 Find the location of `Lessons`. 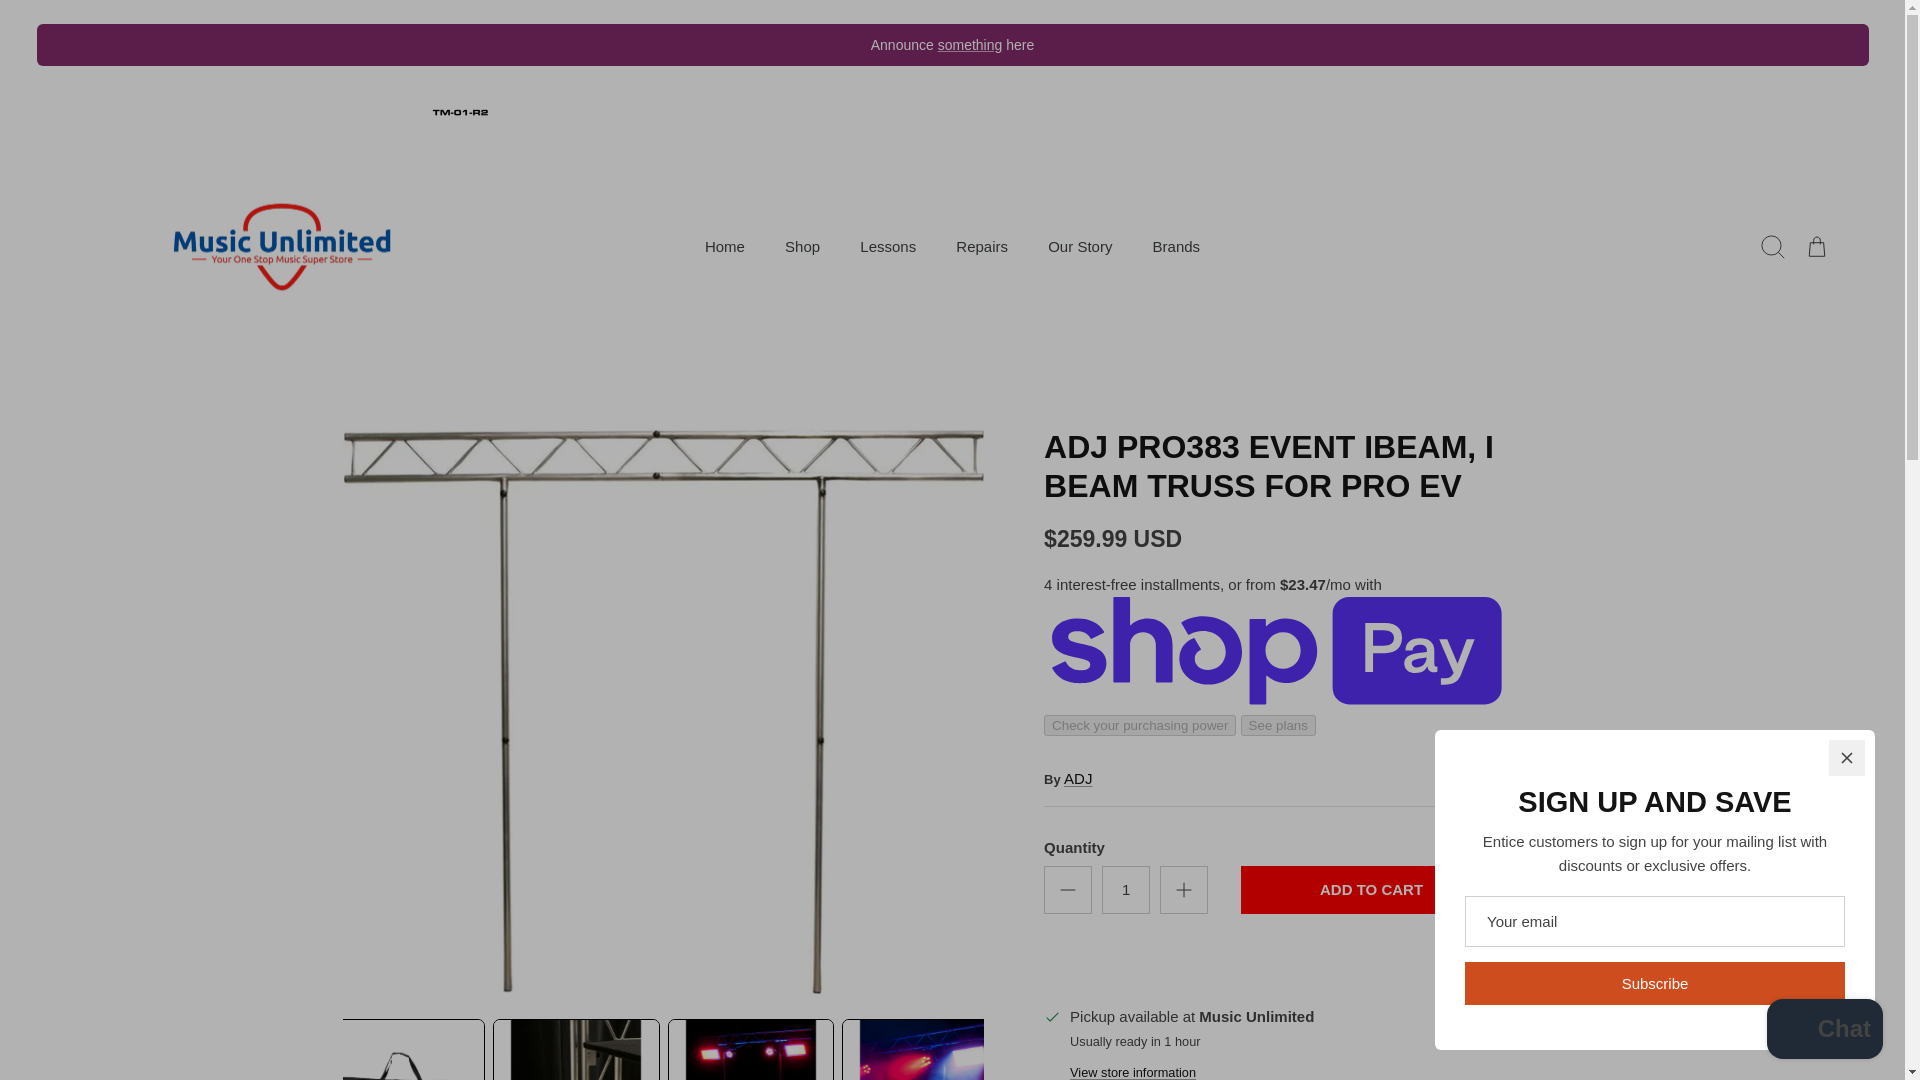

Lessons is located at coordinates (888, 247).